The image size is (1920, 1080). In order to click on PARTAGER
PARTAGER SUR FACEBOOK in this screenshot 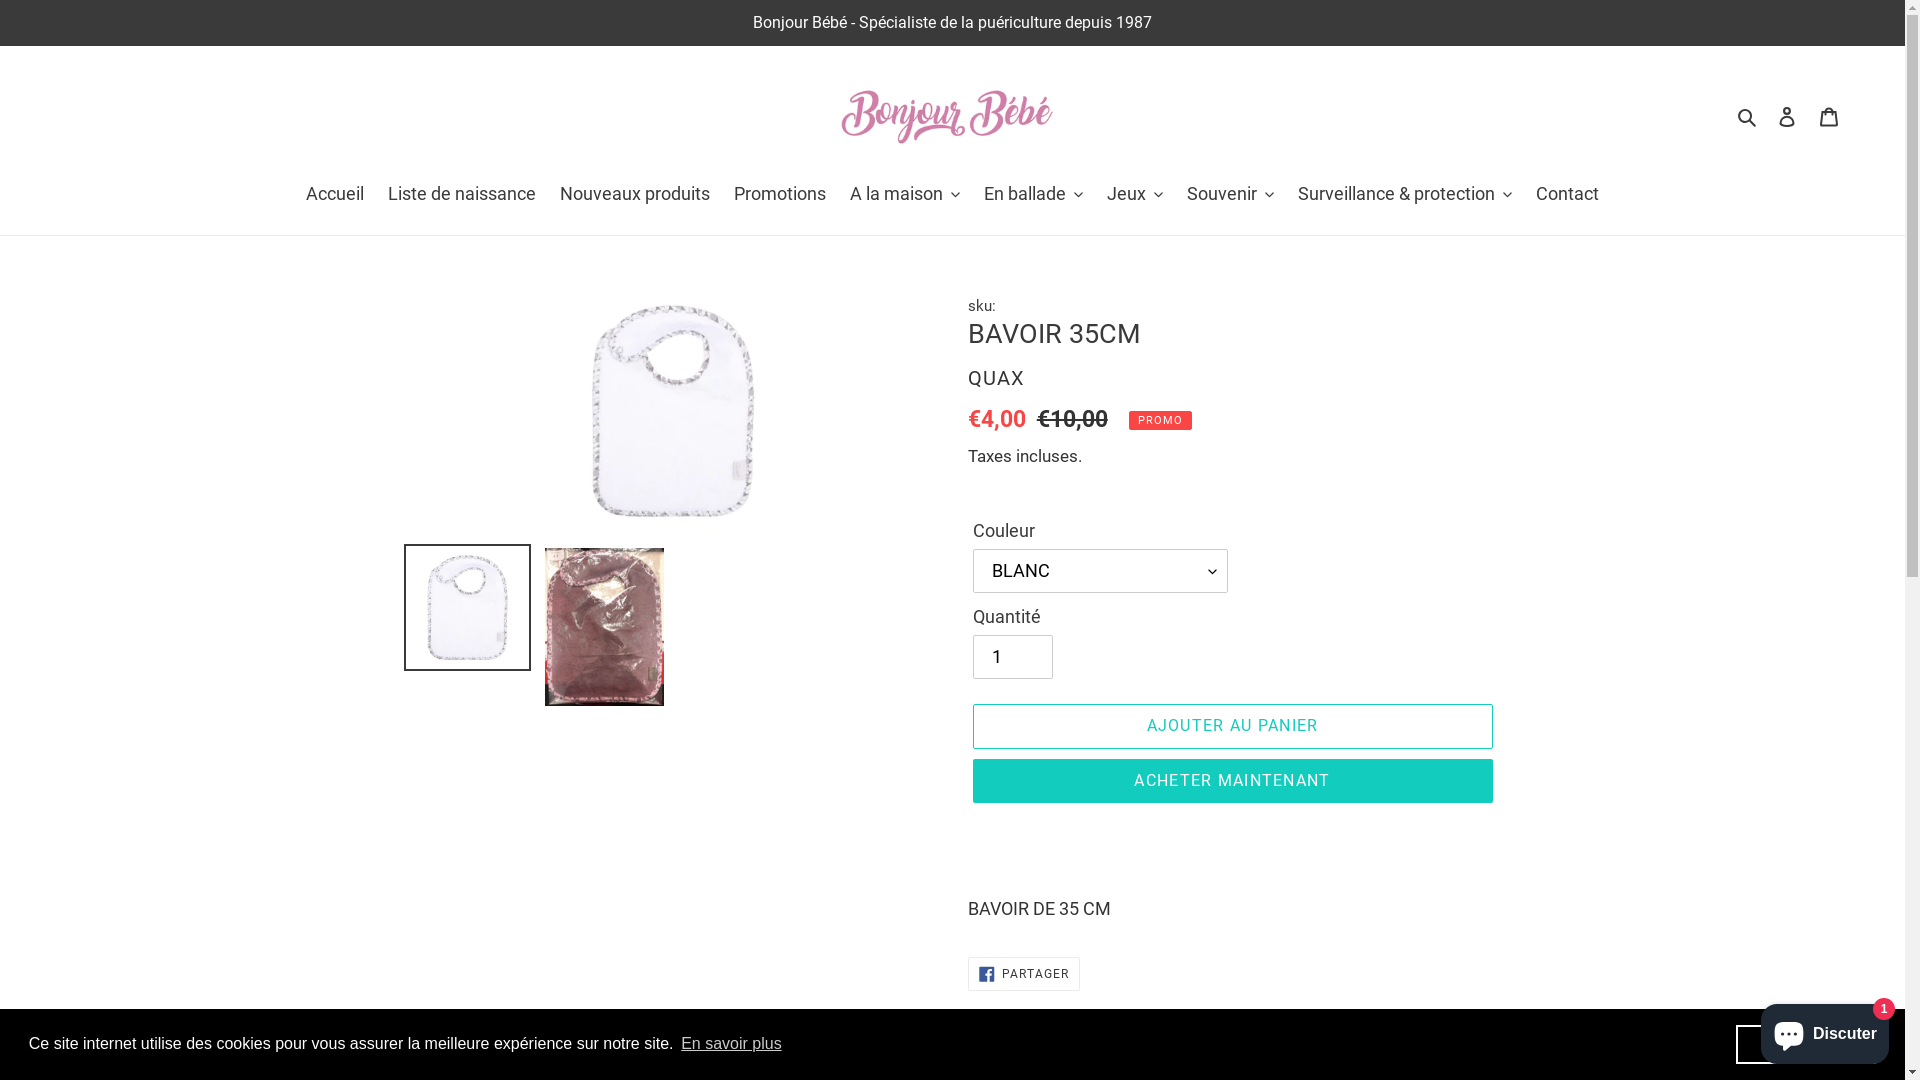, I will do `click(1024, 974)`.